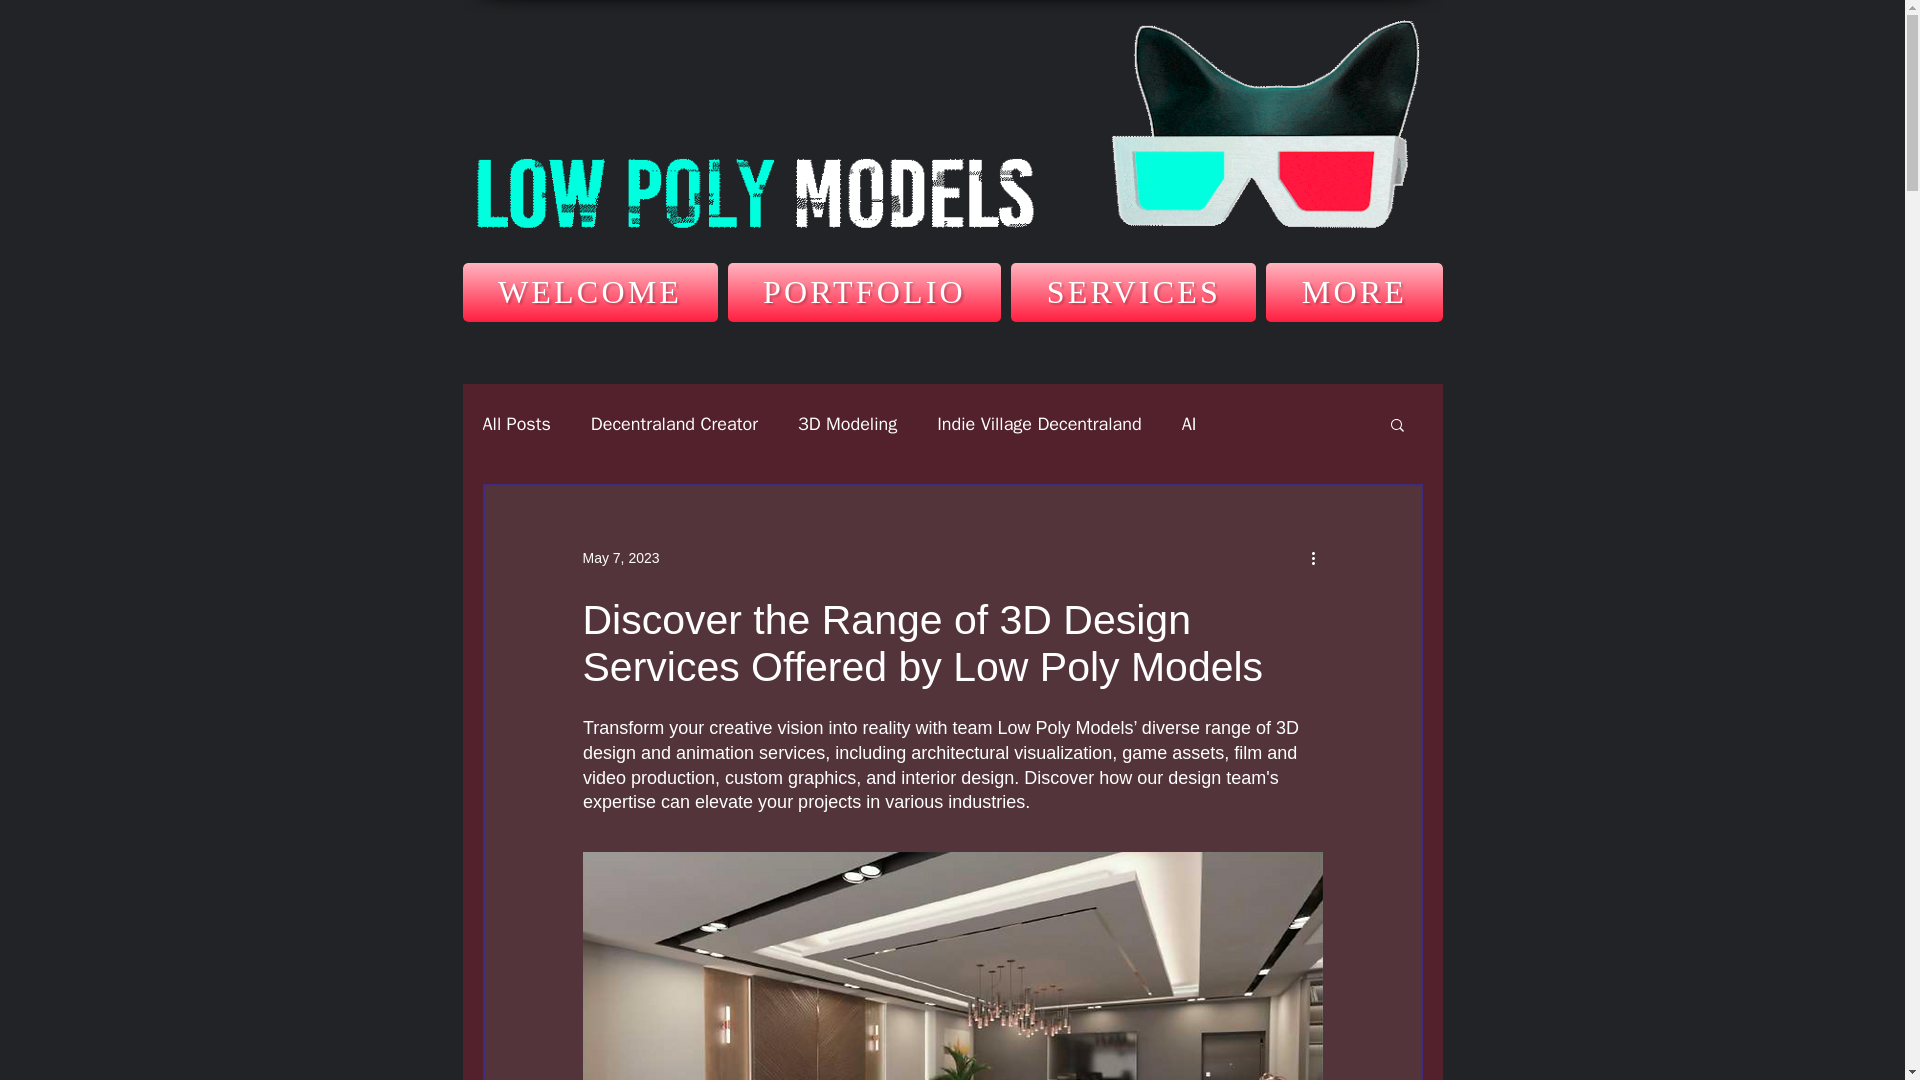 This screenshot has height=1080, width=1920. What do you see at coordinates (1189, 424) in the screenshot?
I see `AI` at bounding box center [1189, 424].